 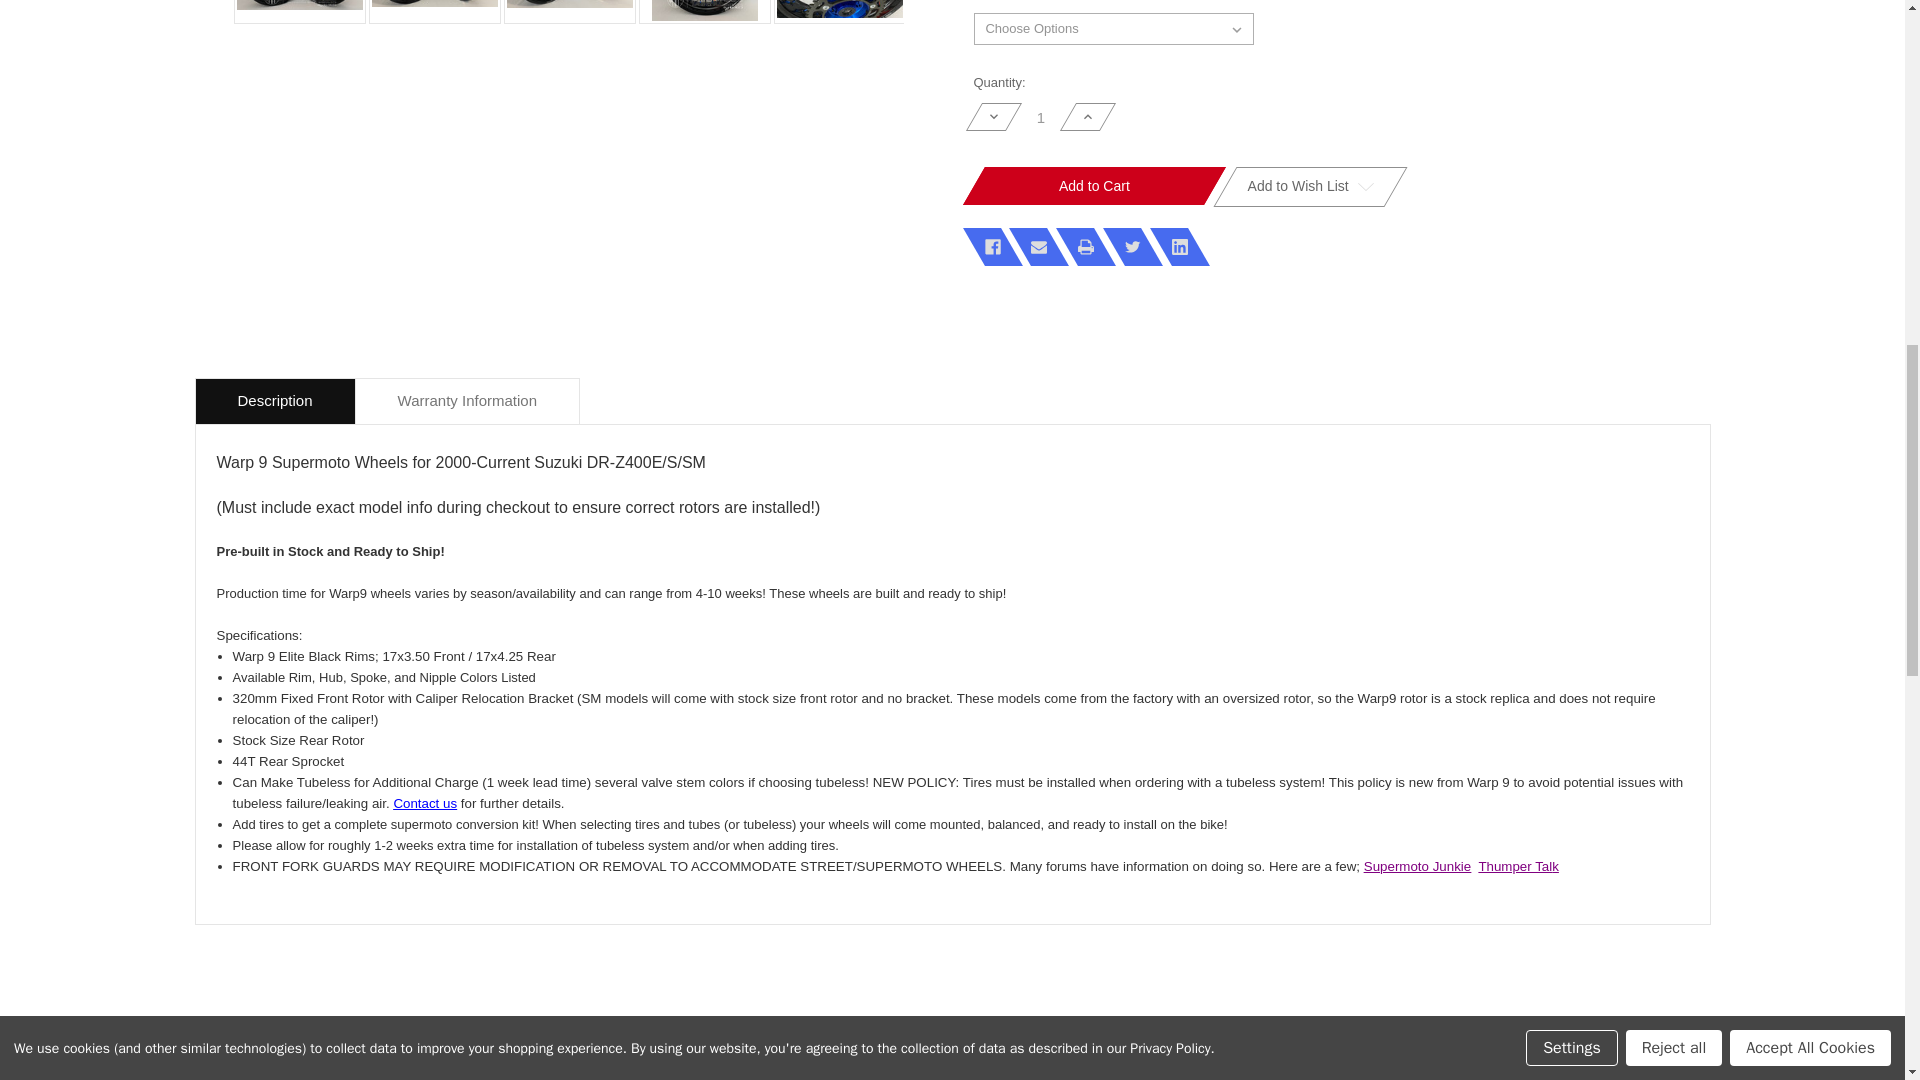 What do you see at coordinates (1040, 118) in the screenshot?
I see `1` at bounding box center [1040, 118].